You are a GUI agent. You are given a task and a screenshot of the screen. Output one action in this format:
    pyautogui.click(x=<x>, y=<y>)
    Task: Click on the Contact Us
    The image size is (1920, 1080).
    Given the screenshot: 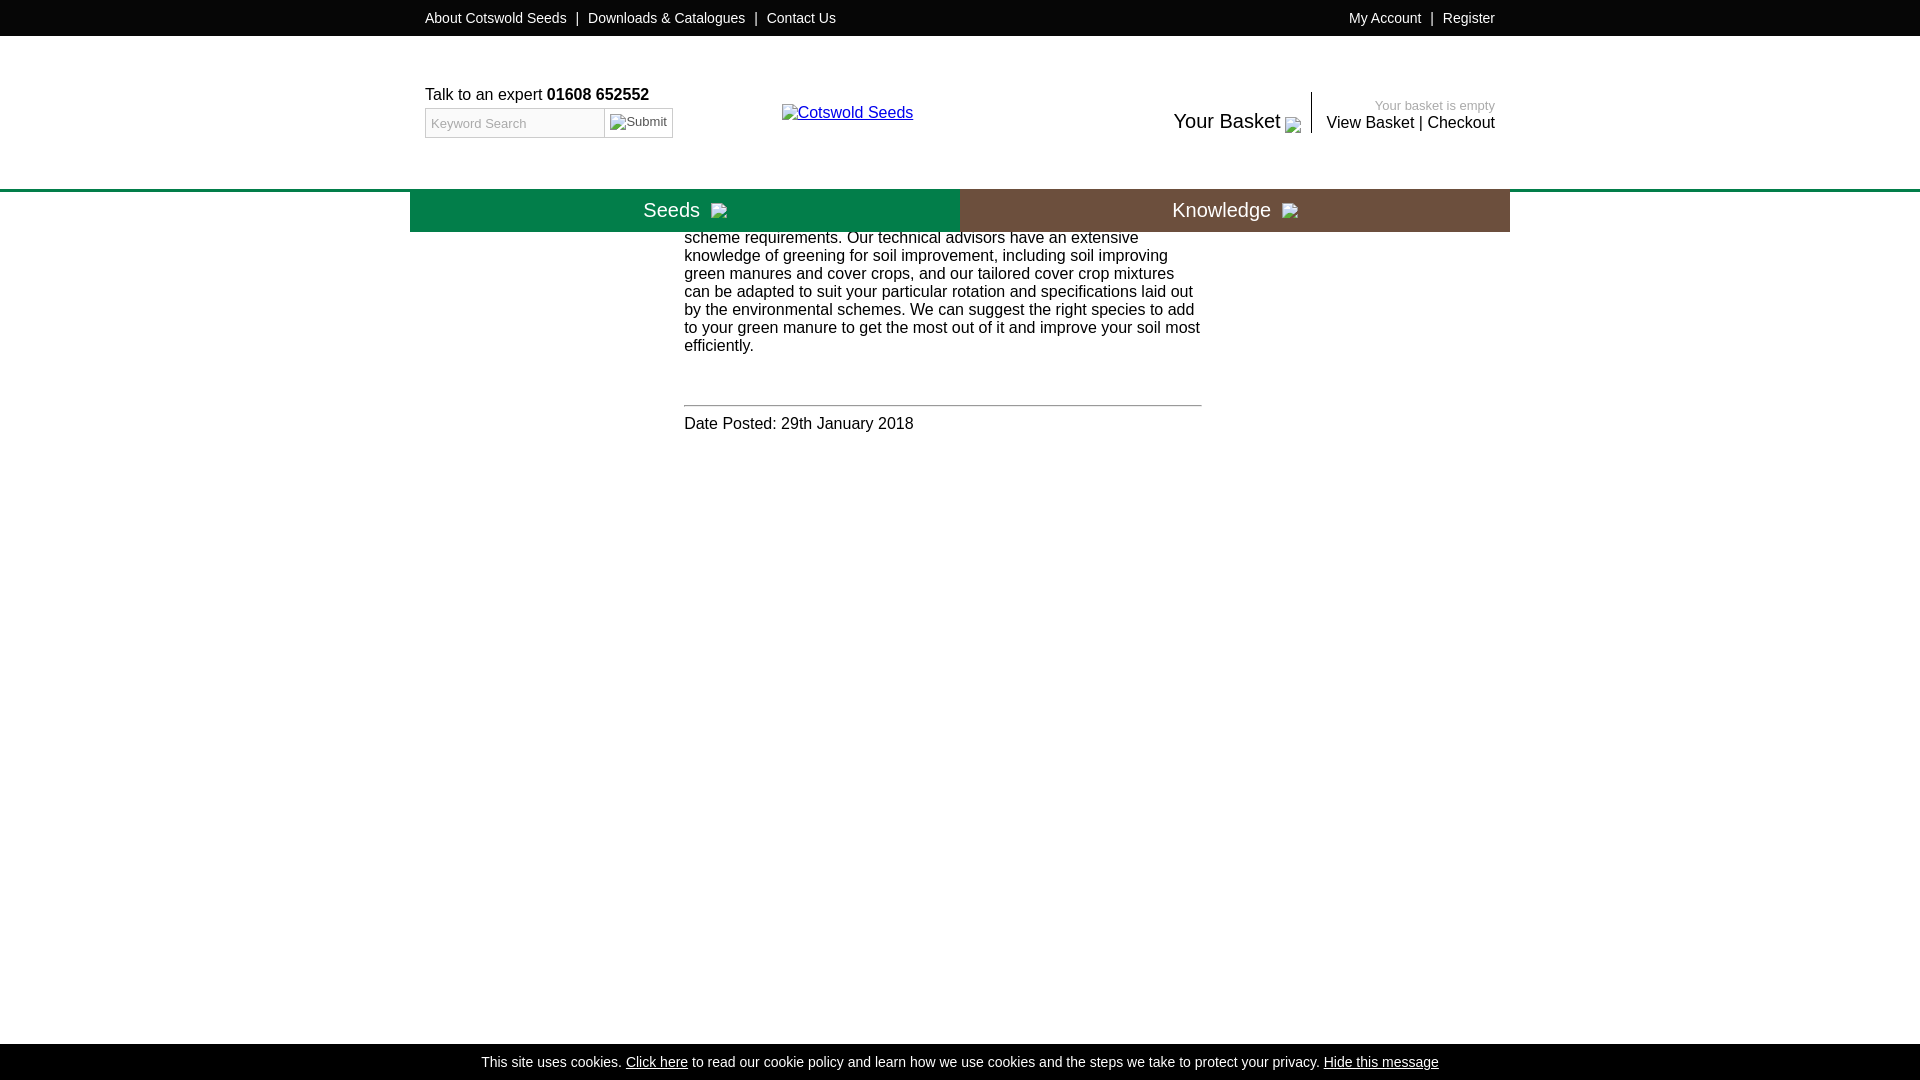 What is the action you would take?
    pyautogui.click(x=800, y=17)
    